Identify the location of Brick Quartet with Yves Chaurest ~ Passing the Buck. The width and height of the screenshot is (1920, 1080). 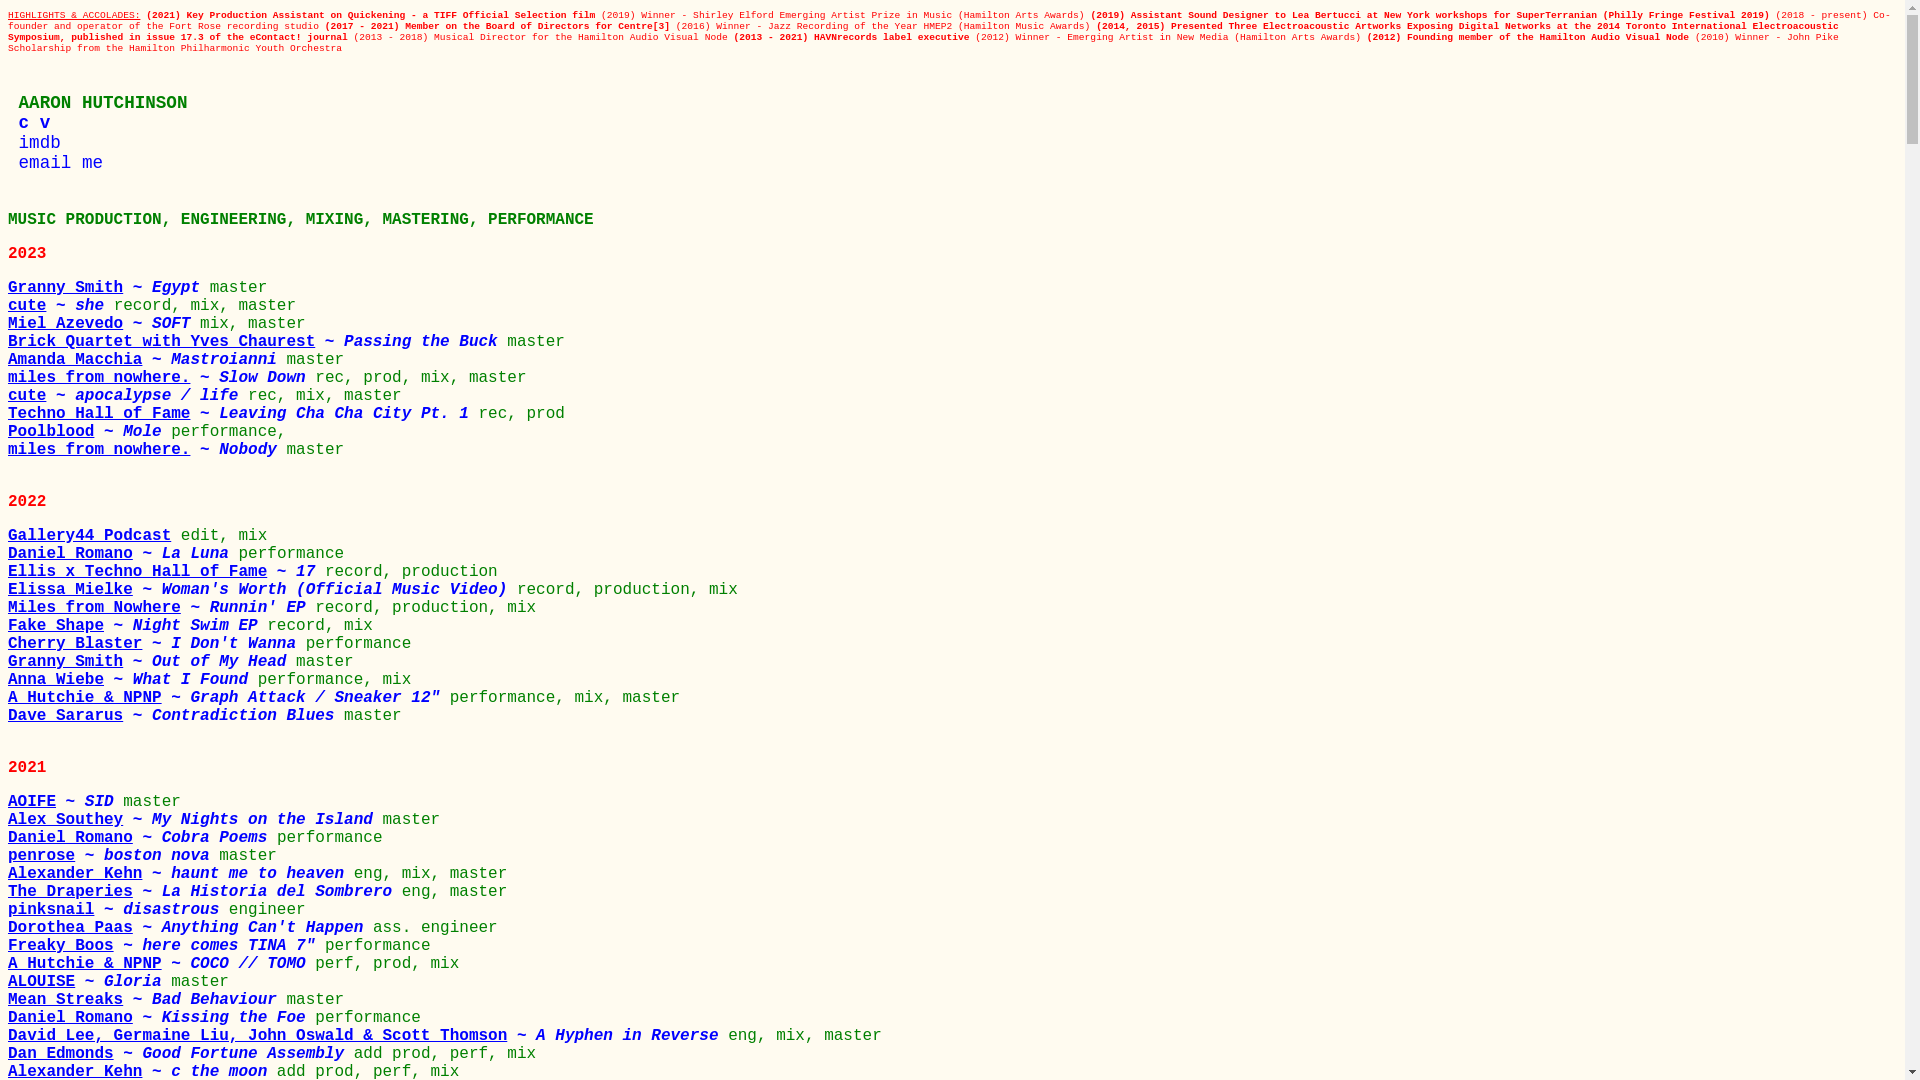
(257, 342).